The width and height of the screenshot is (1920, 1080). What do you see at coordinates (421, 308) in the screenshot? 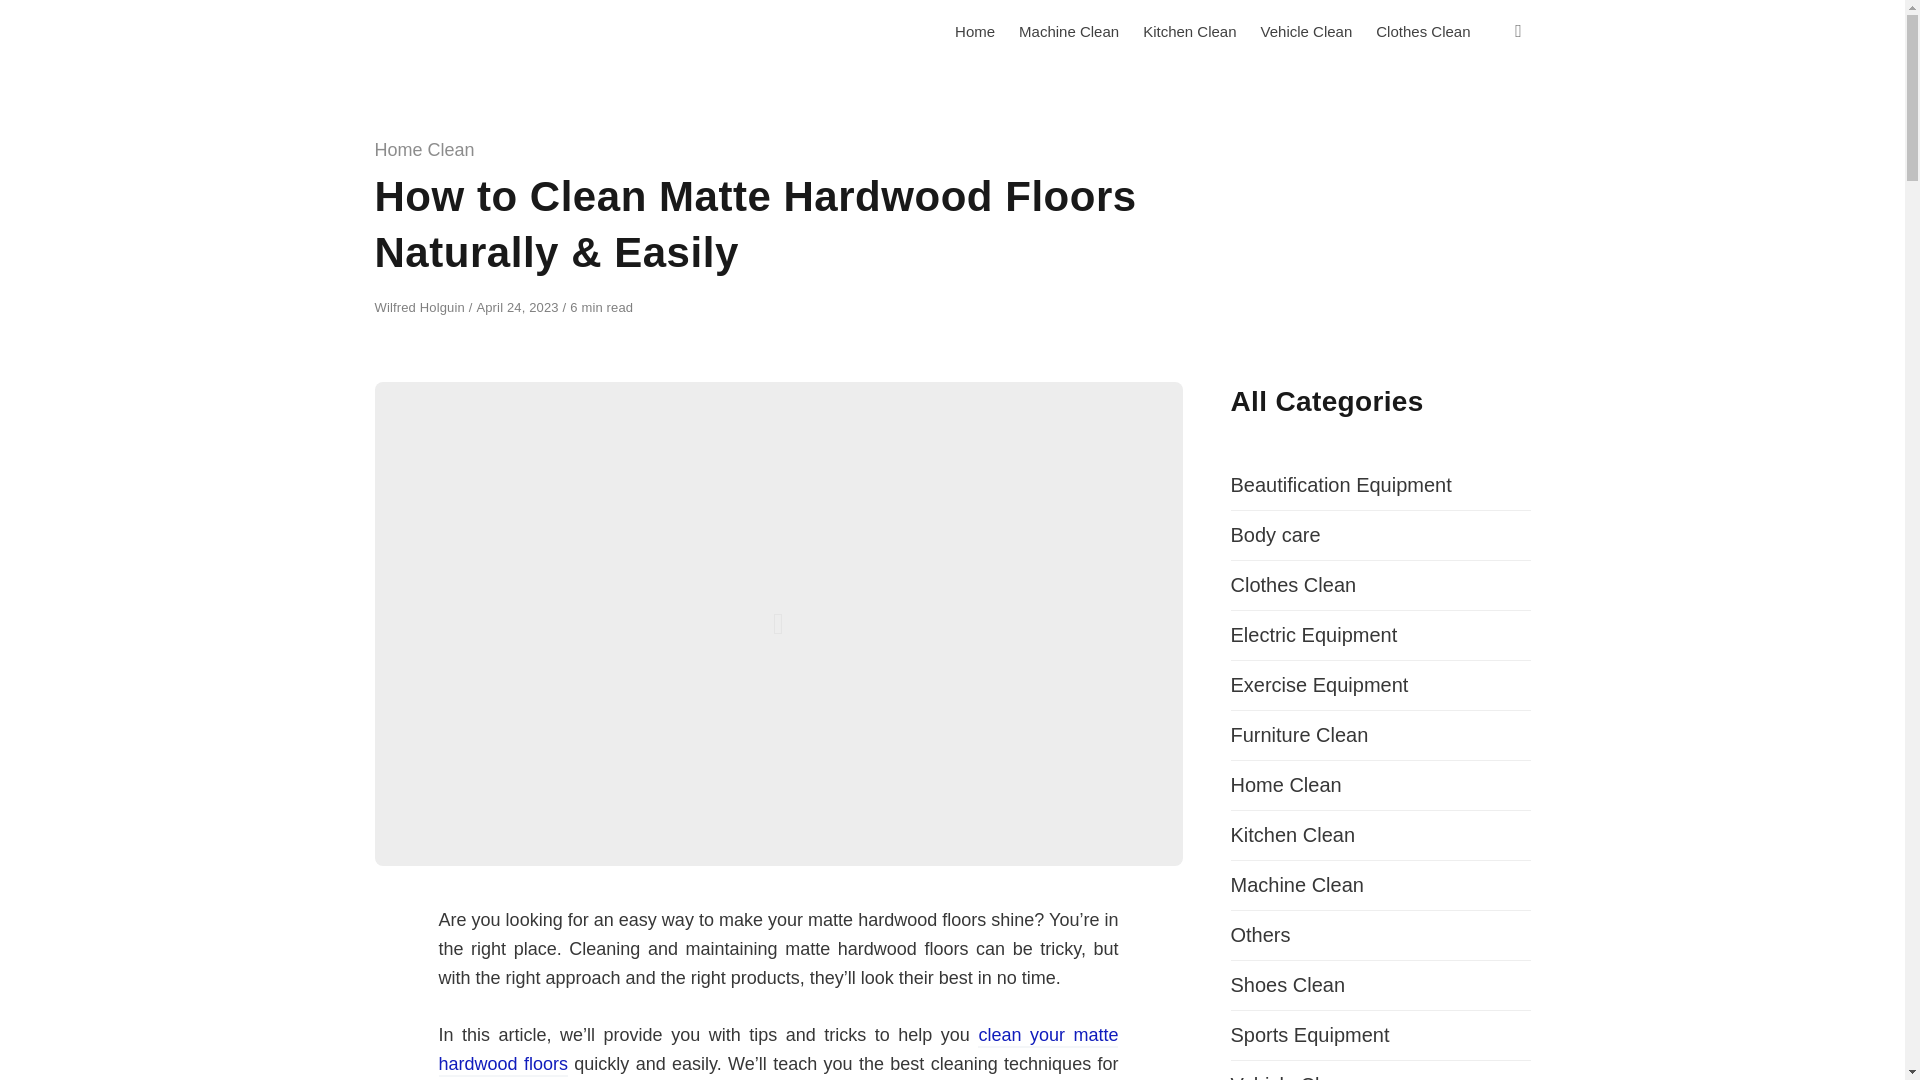
I see `Wilfred Holguin` at bounding box center [421, 308].